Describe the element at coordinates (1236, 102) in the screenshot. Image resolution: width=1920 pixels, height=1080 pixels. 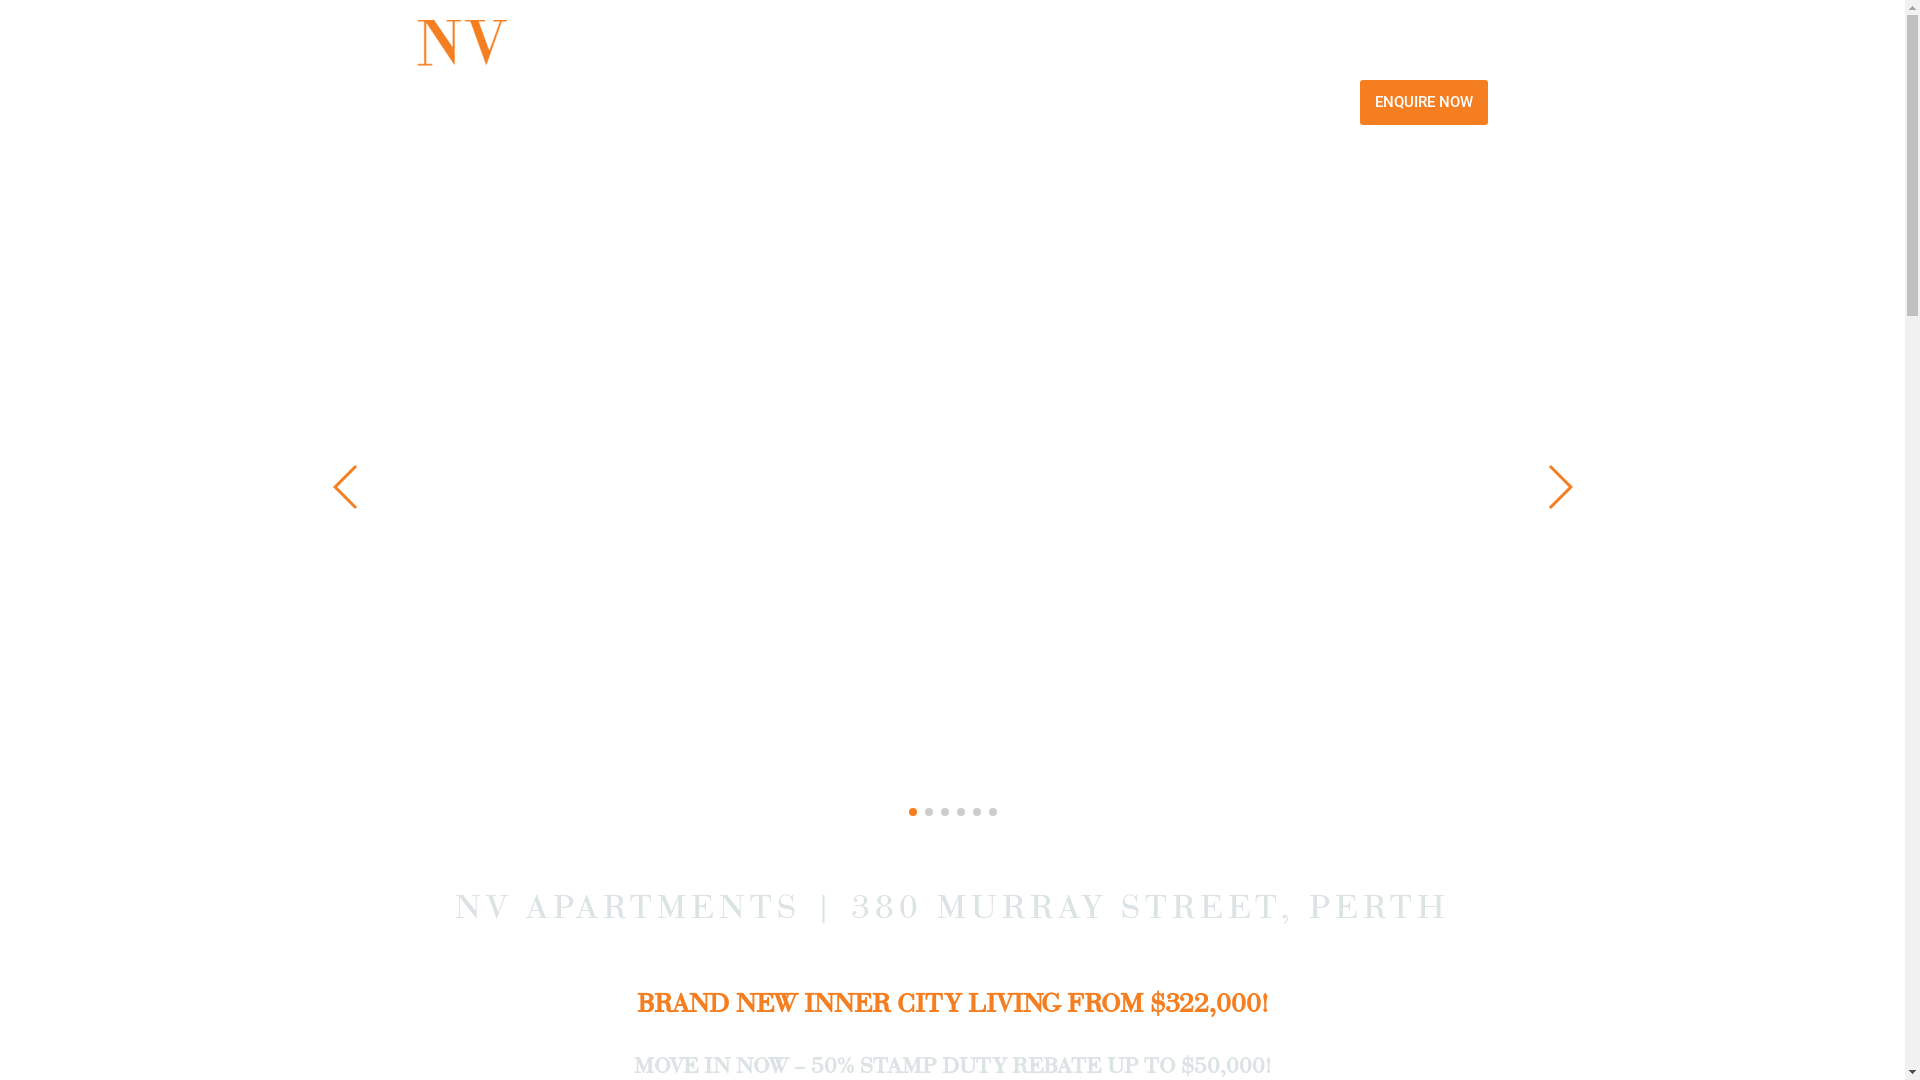
I see `PARTNERS` at that location.